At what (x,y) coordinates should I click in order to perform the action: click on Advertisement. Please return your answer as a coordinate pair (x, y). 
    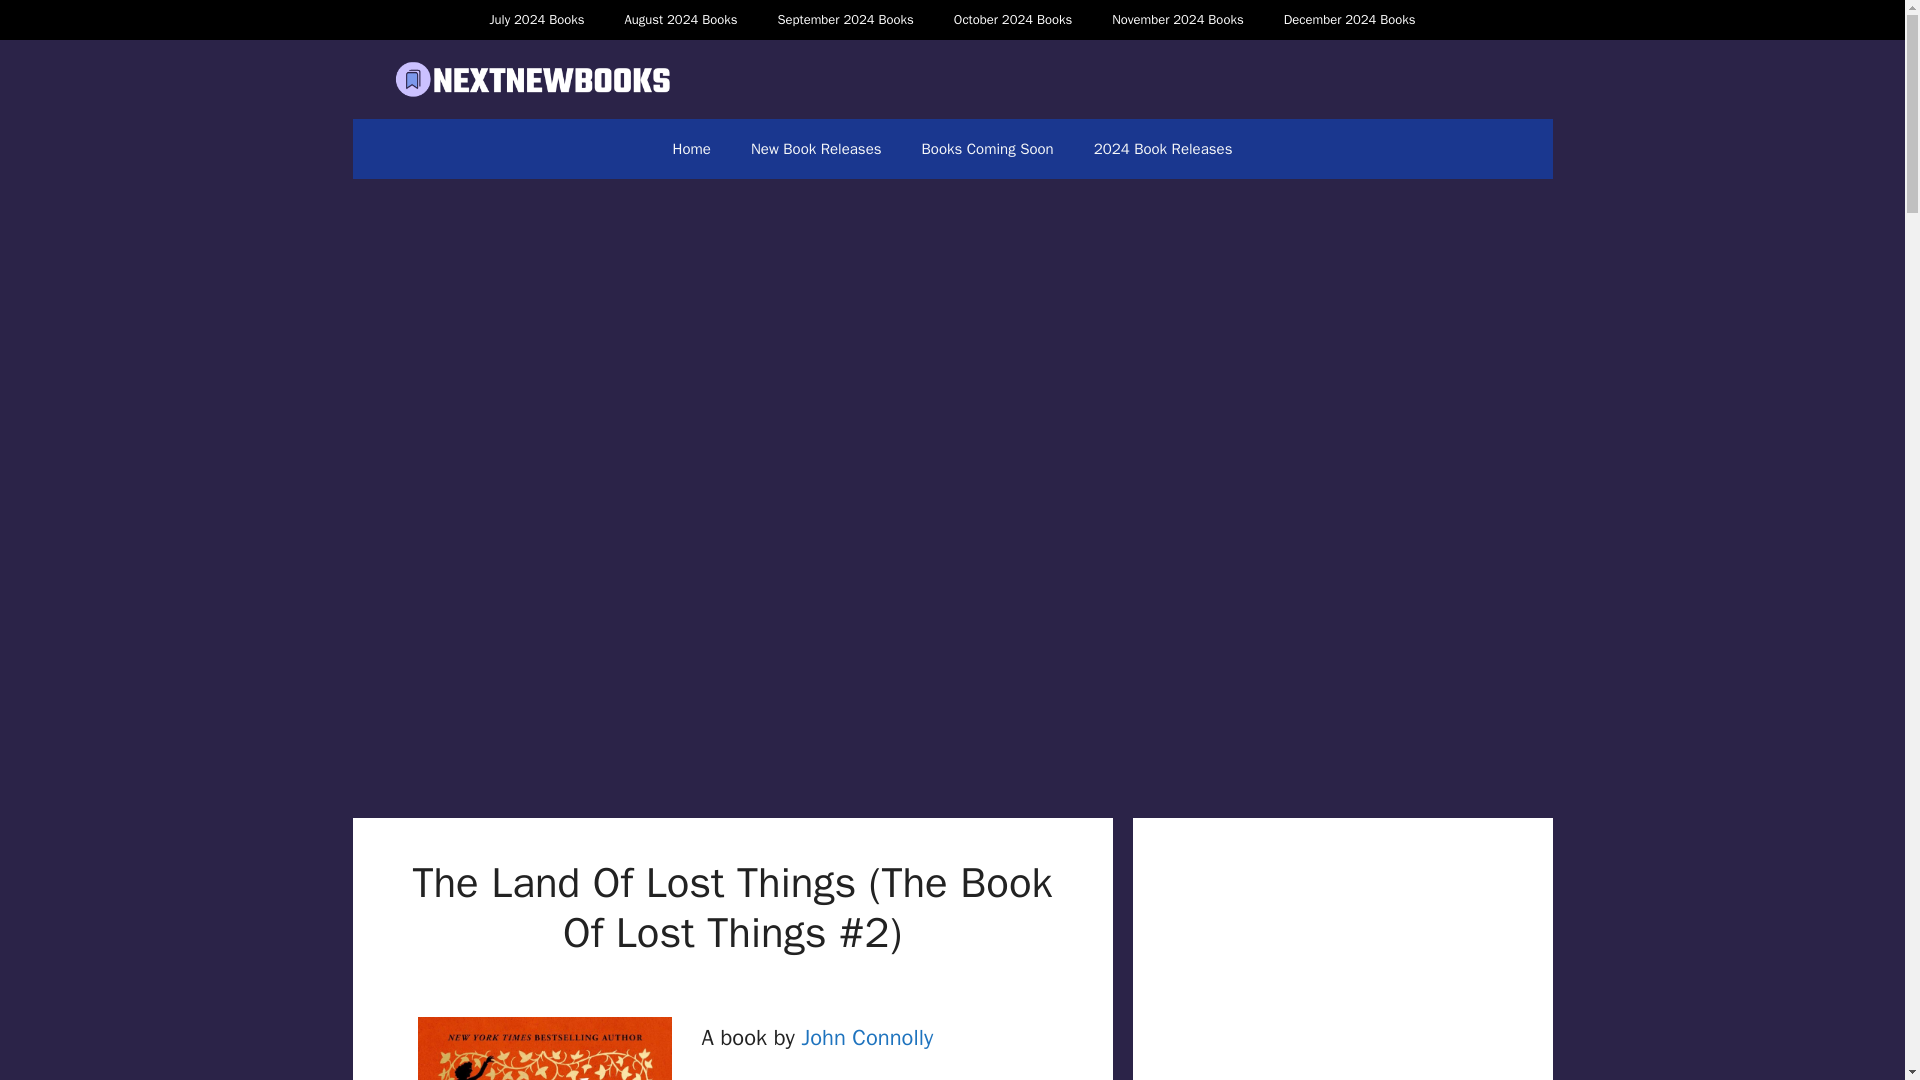
    Looking at the image, I should click on (1342, 968).